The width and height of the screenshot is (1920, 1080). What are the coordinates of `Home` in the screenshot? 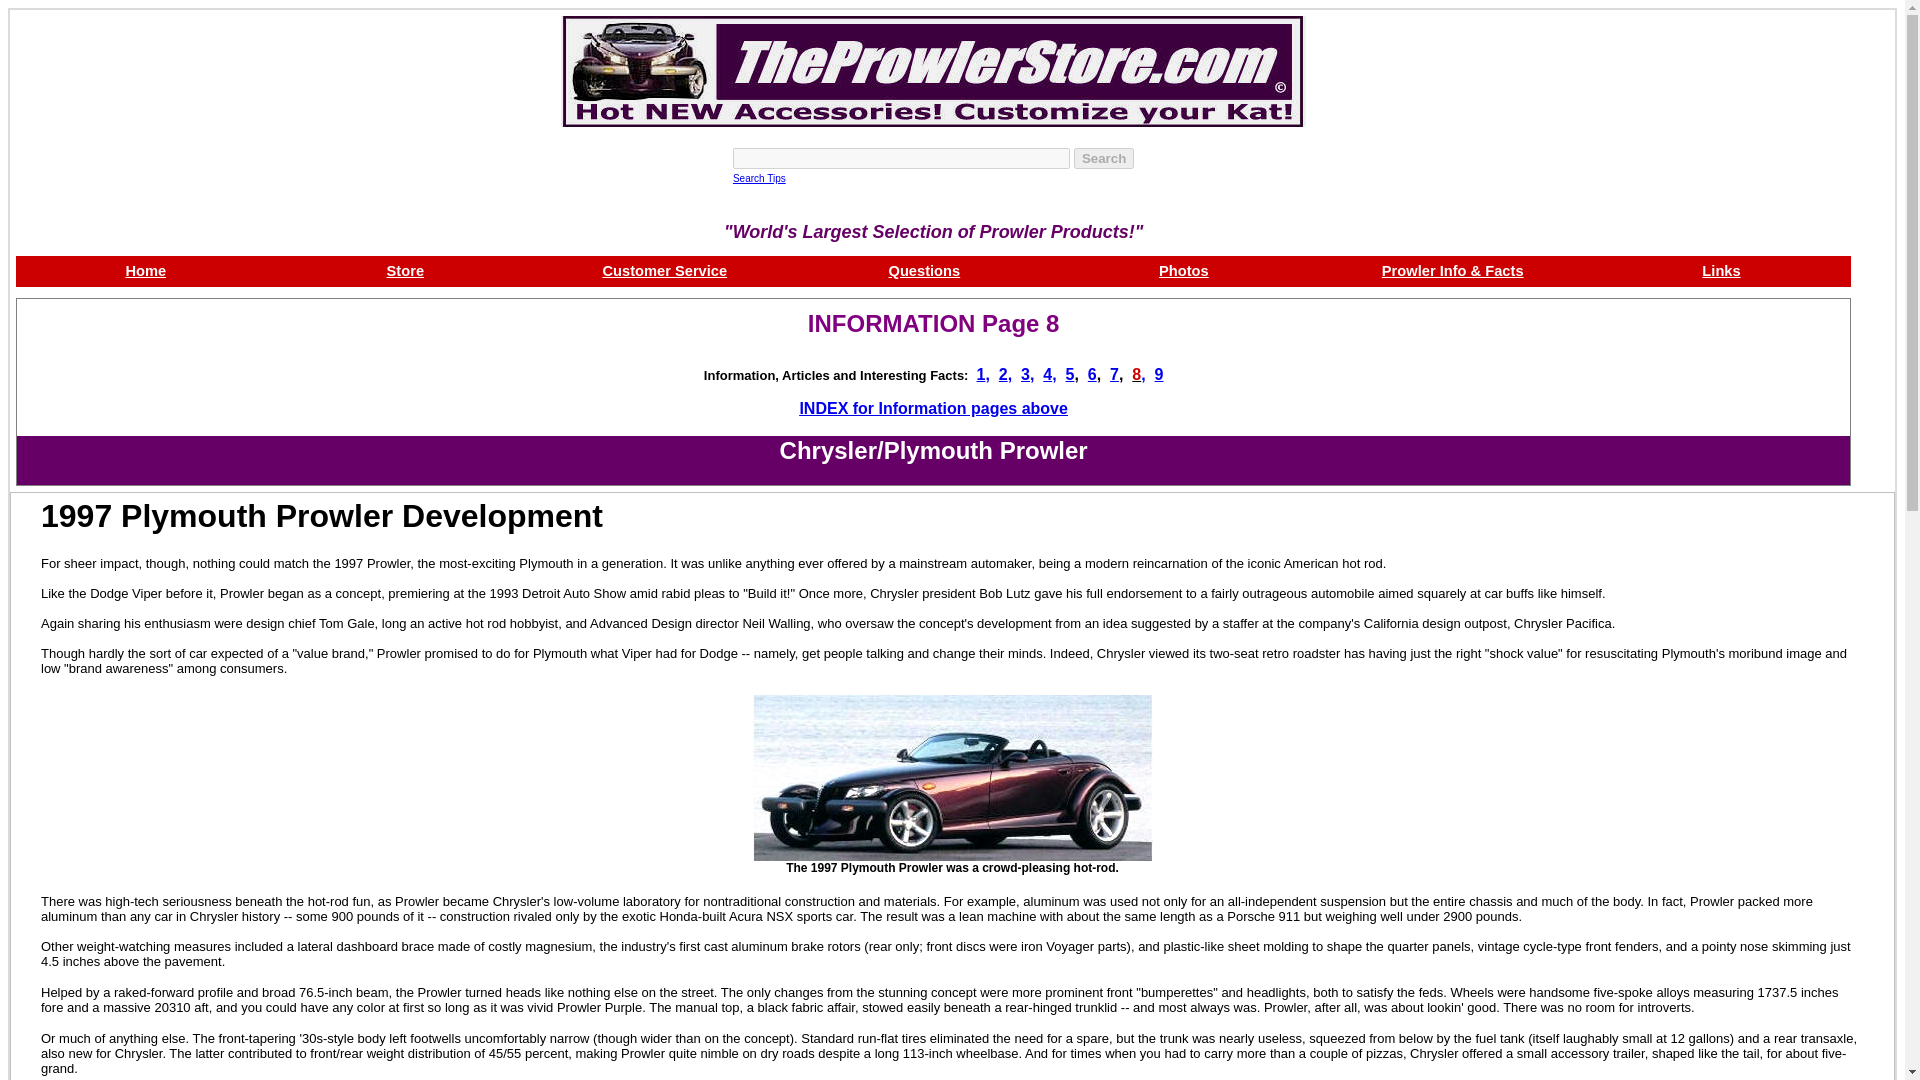 It's located at (144, 270).